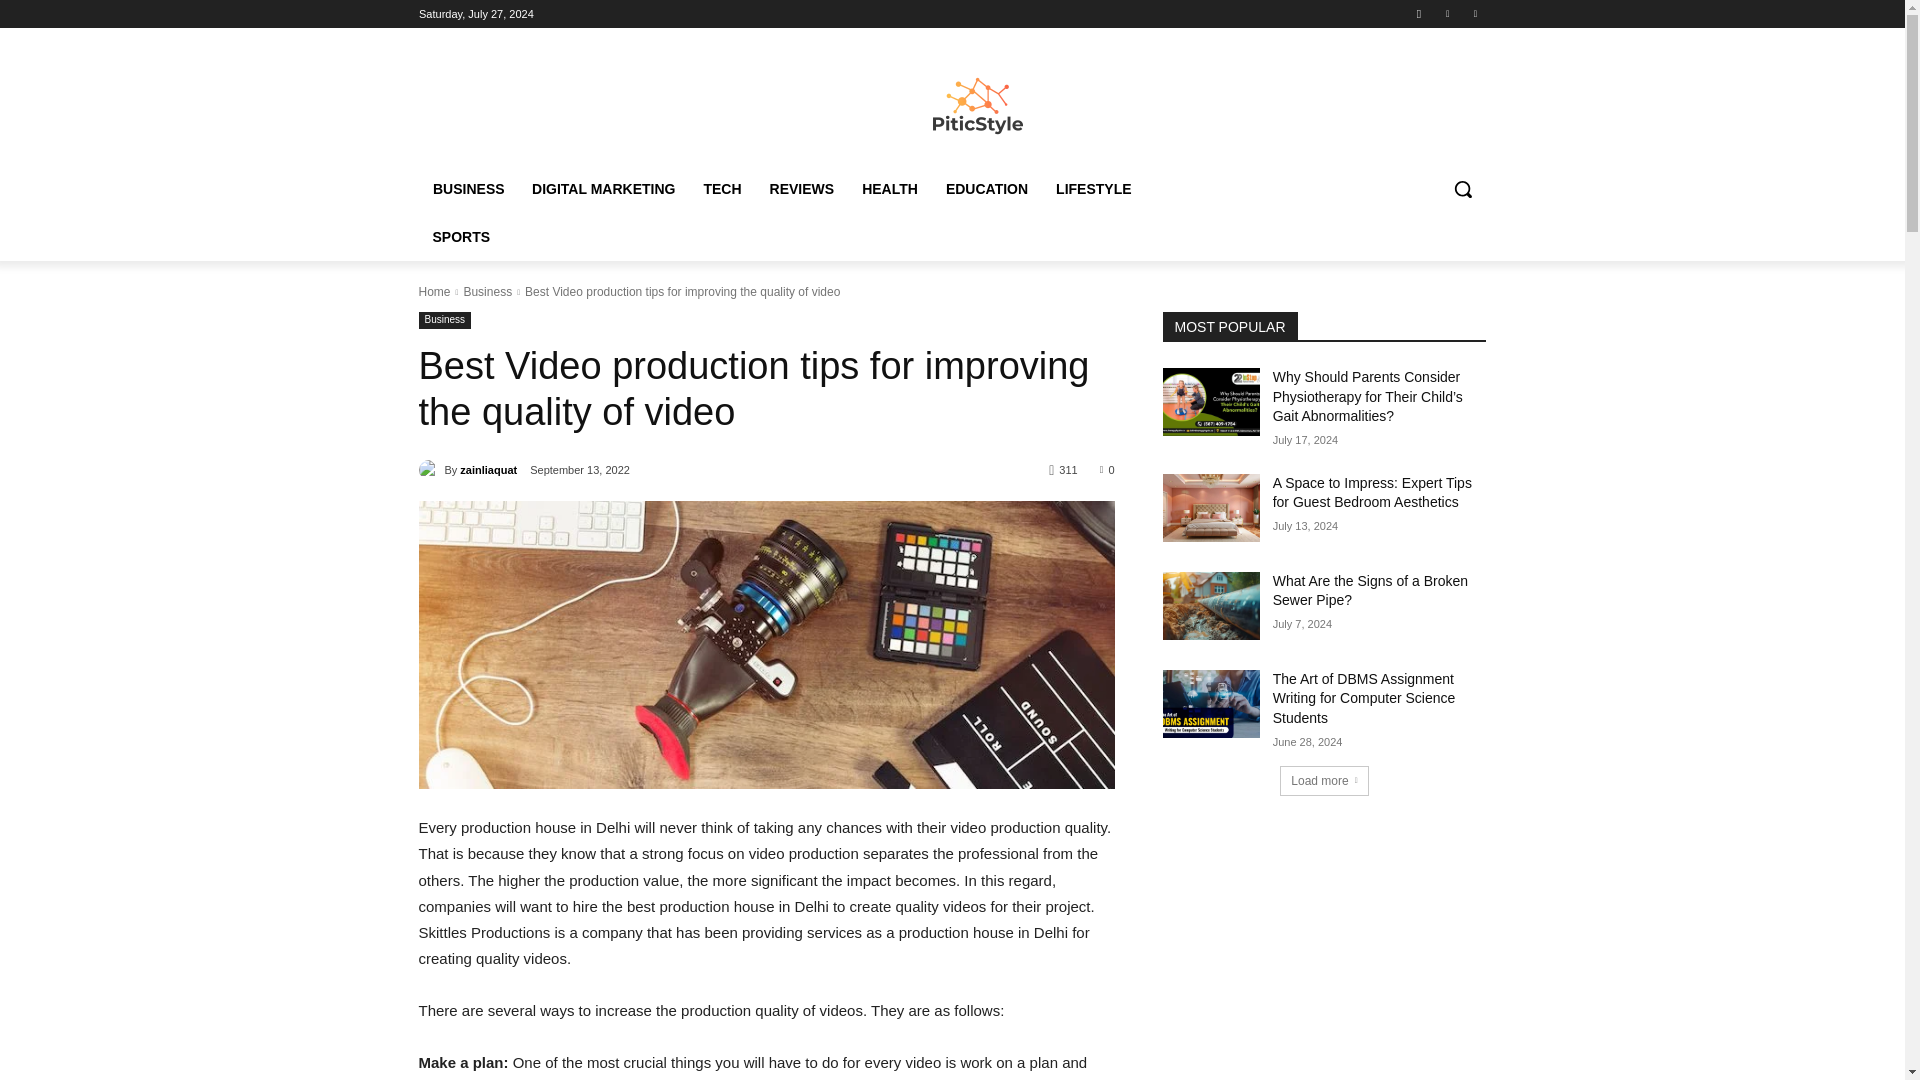  I want to click on Video Production, so click(766, 645).